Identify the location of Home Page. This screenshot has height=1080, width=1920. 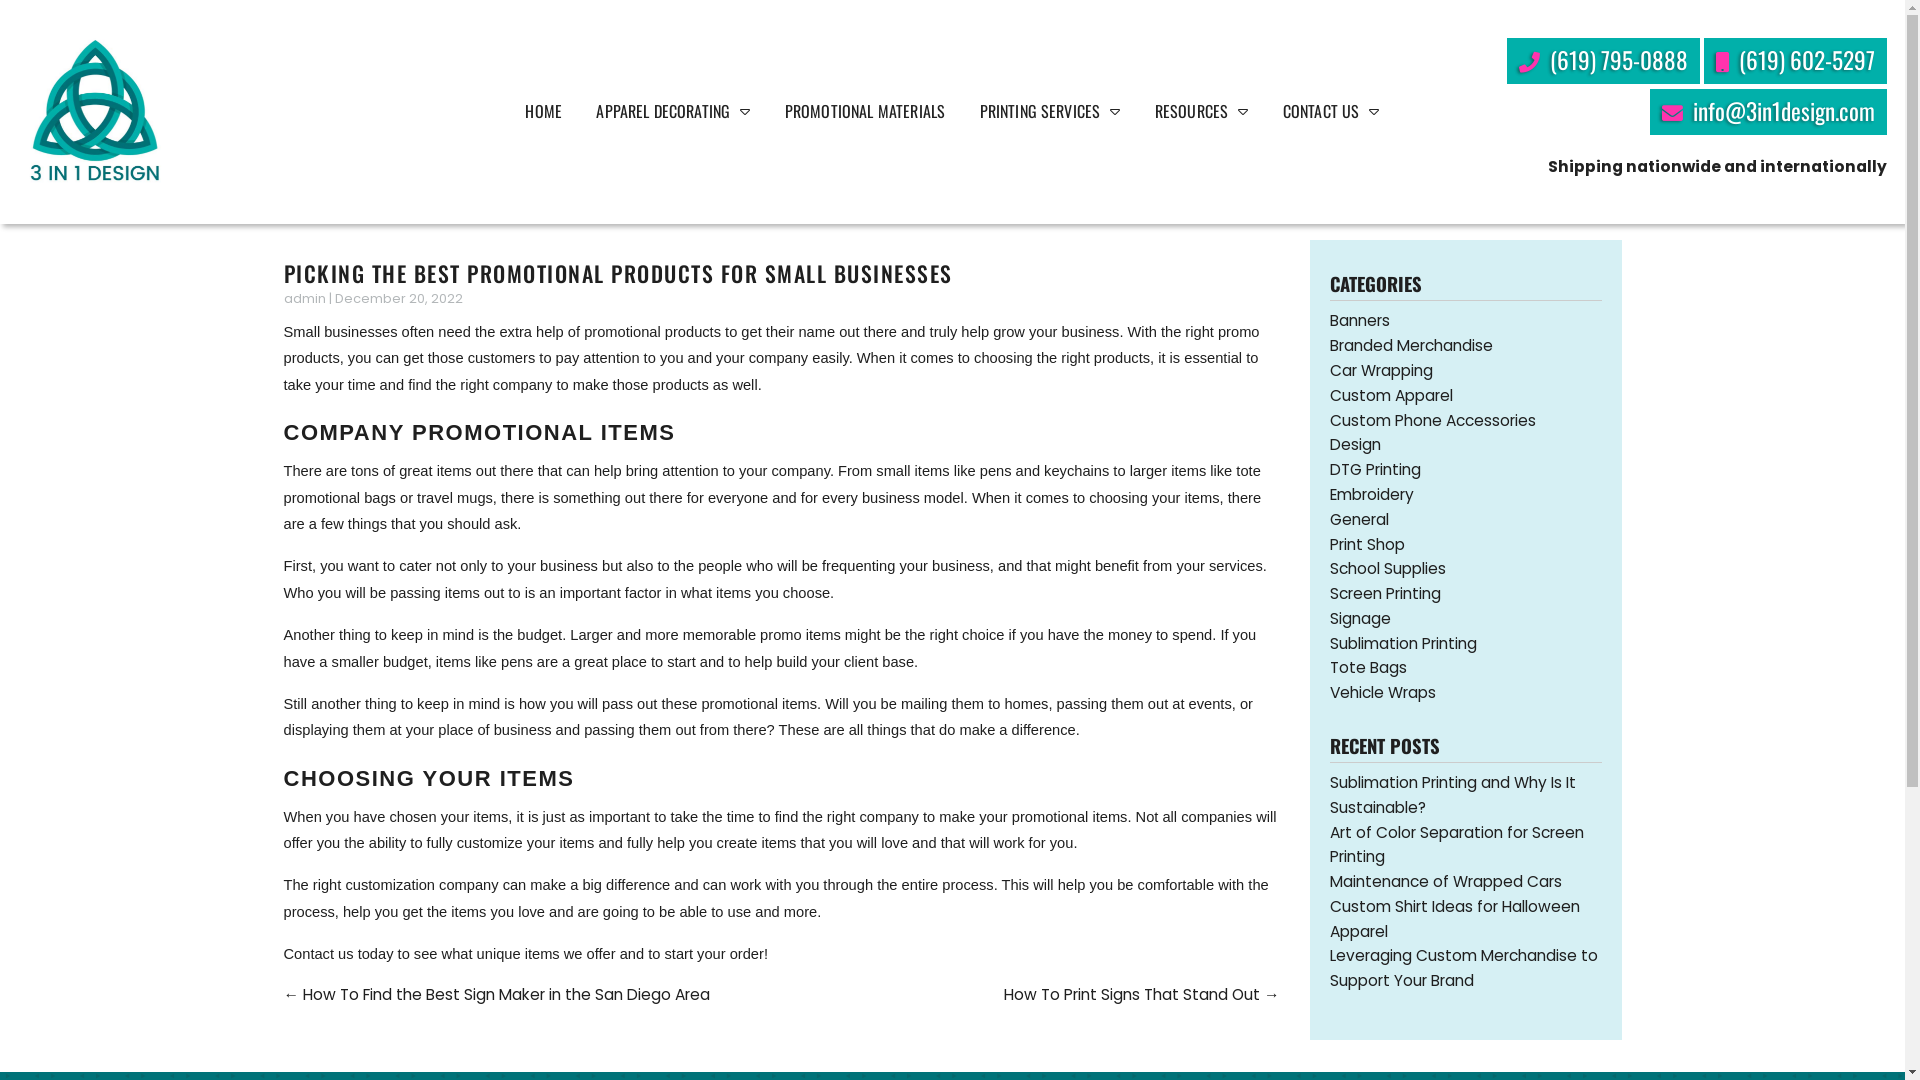
(94, 112).